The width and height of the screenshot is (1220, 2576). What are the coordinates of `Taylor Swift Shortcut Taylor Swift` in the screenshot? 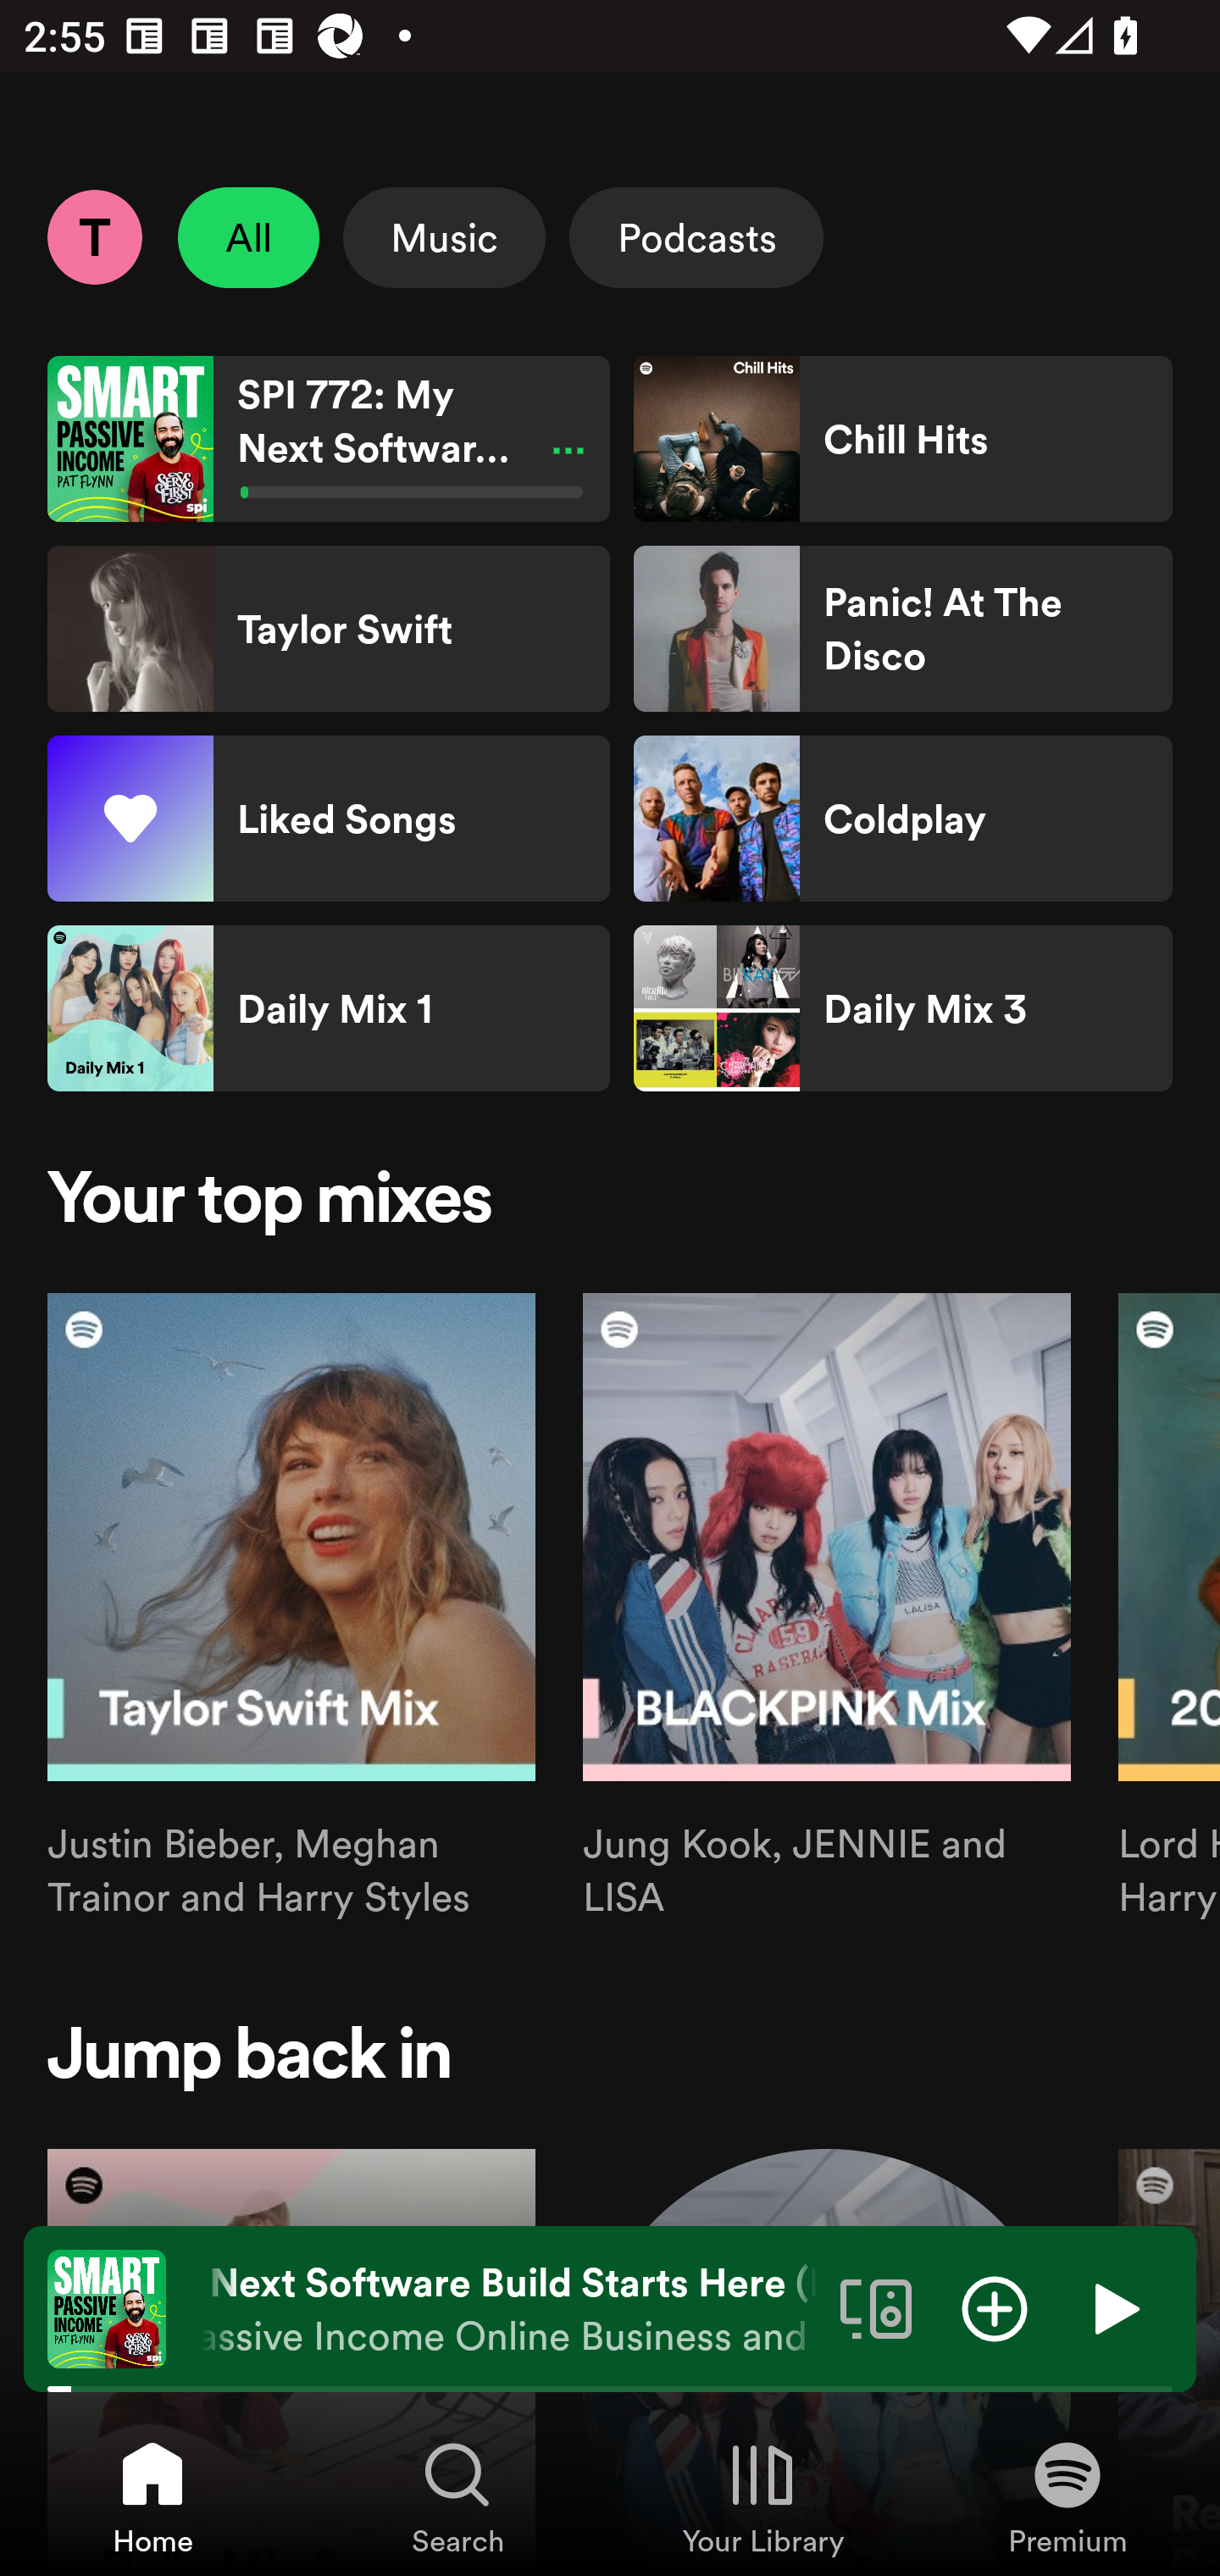 It's located at (329, 629).